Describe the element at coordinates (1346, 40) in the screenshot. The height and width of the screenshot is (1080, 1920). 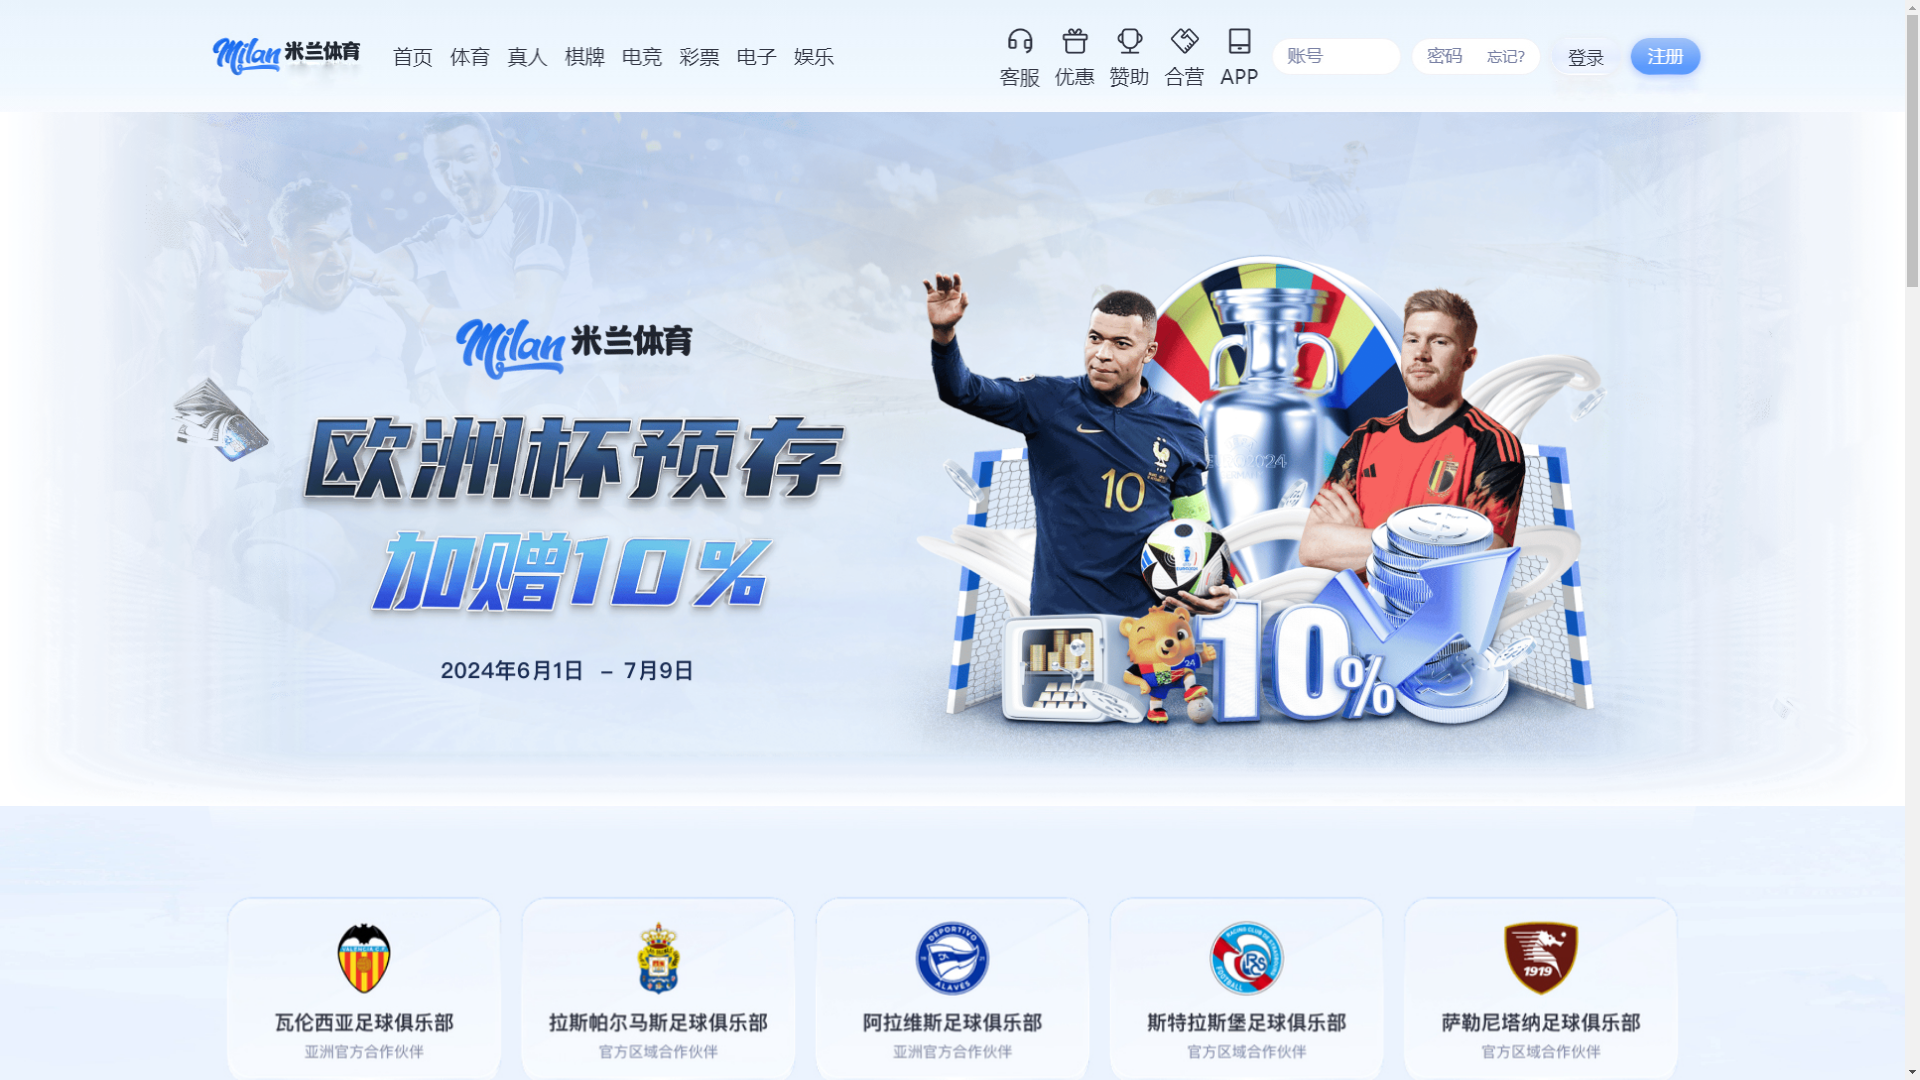
I see `Schedule Demo` at that location.